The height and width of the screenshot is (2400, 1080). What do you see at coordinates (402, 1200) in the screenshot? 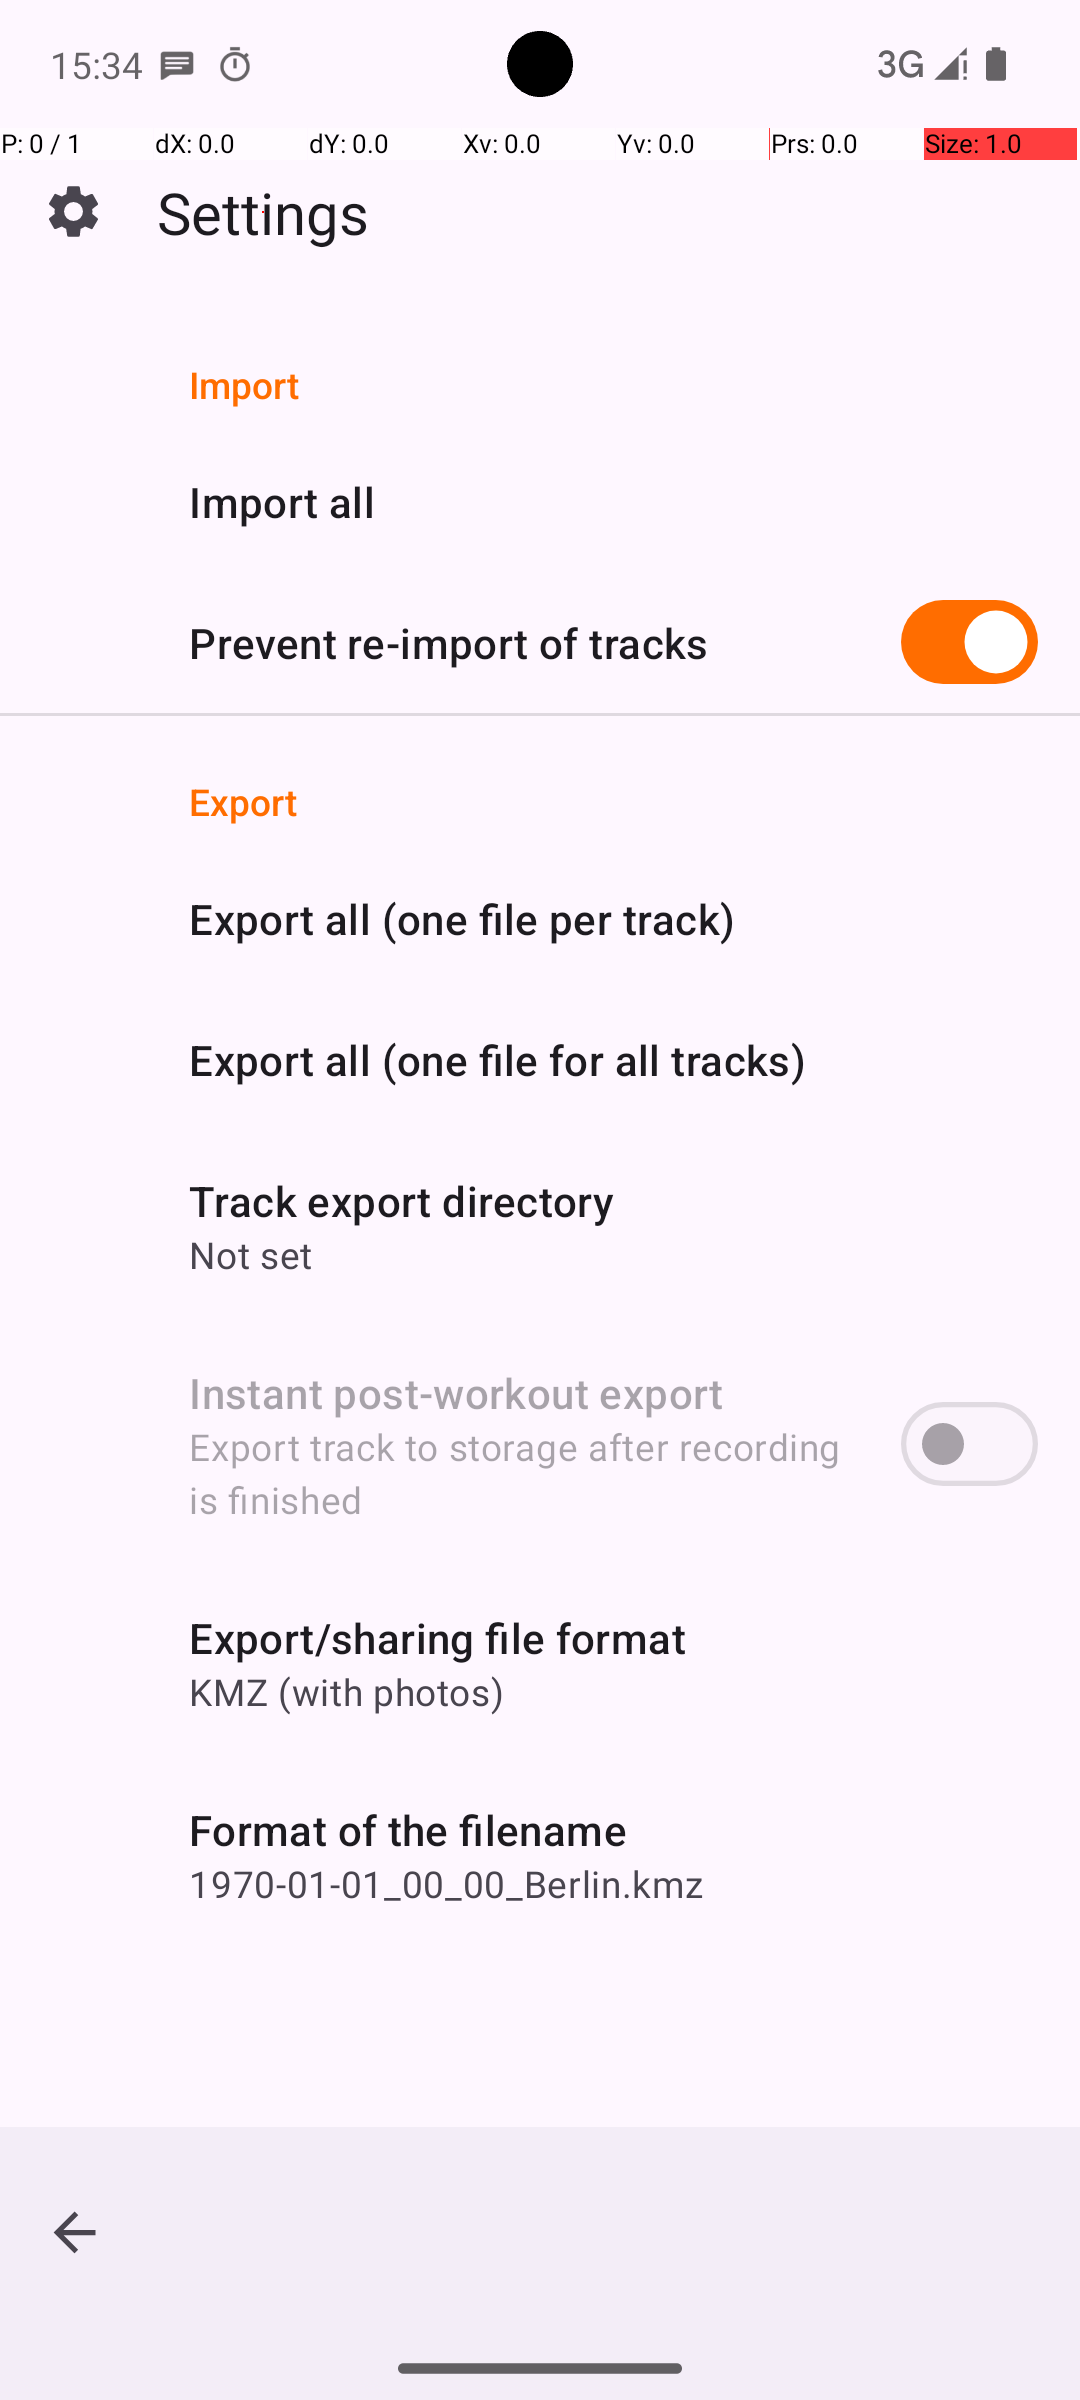
I see `Track export directory` at bounding box center [402, 1200].